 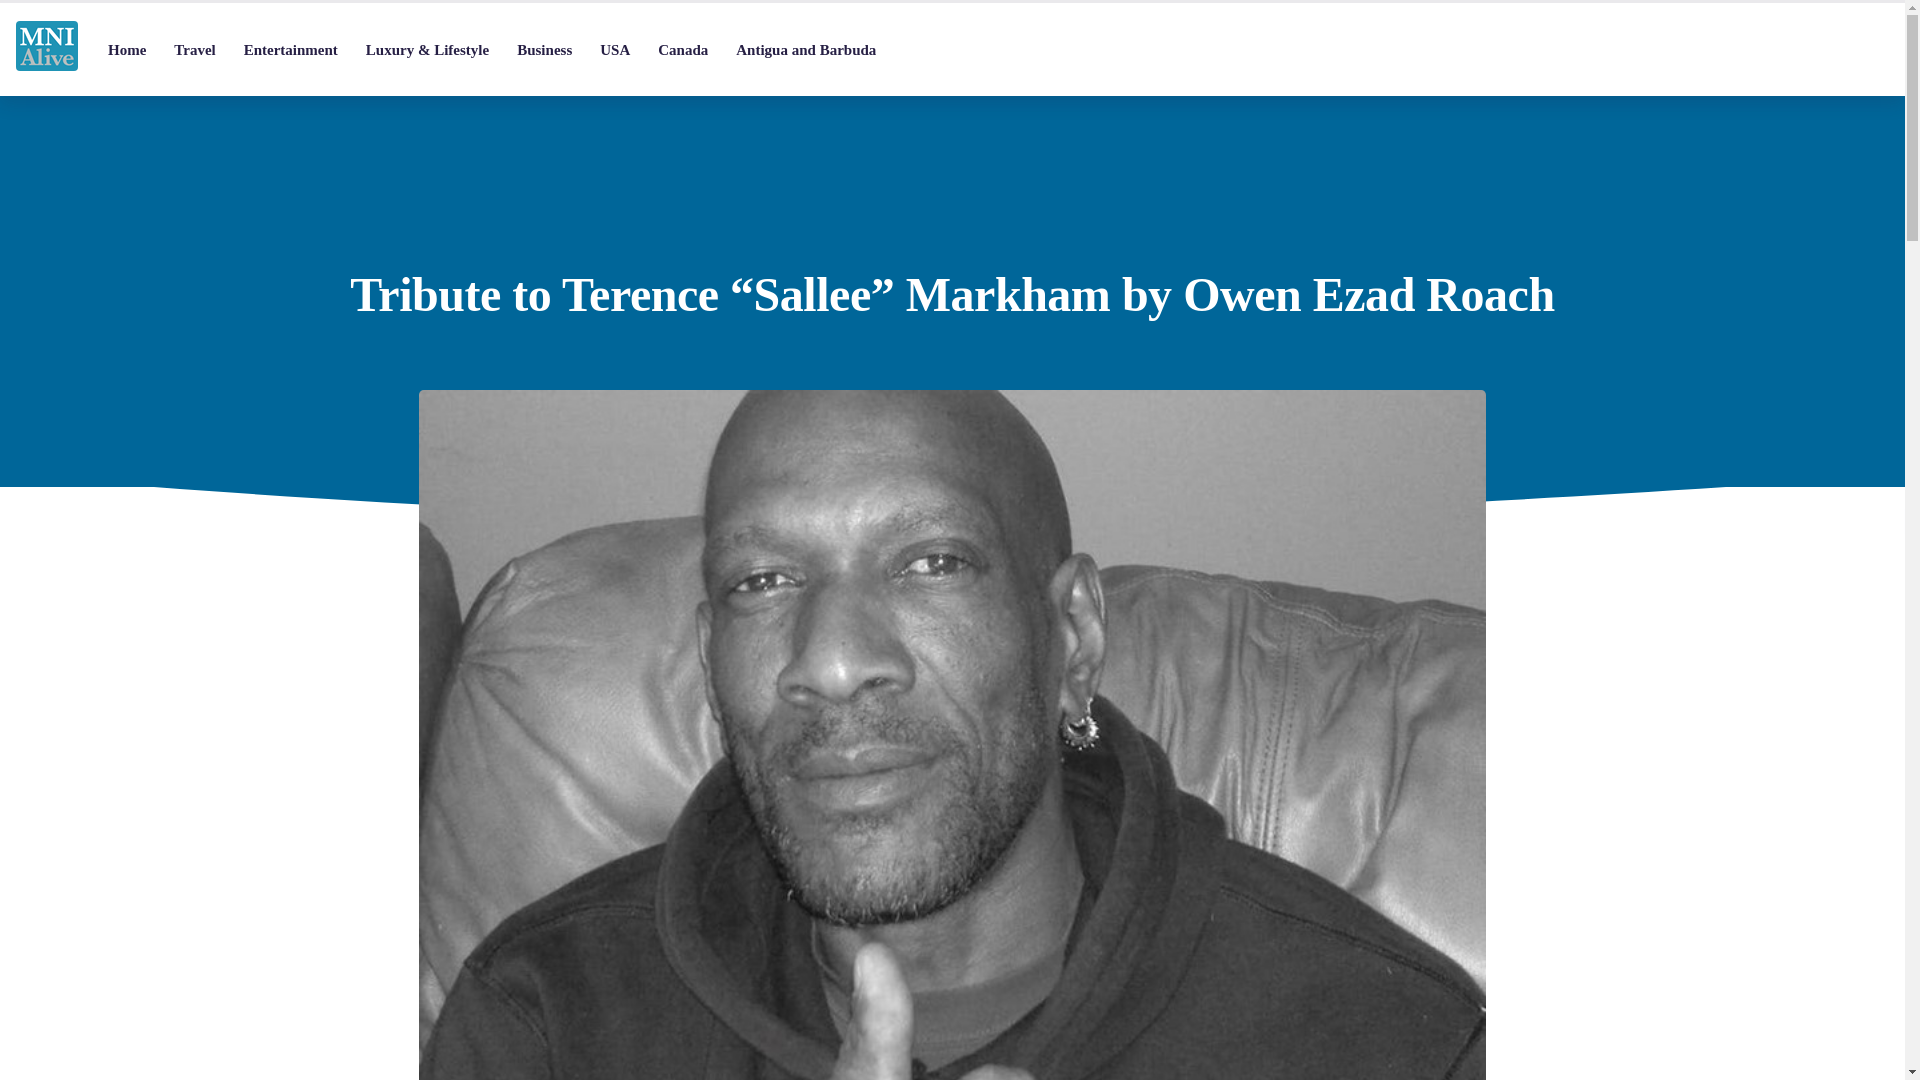 What do you see at coordinates (194, 50) in the screenshot?
I see `Travel` at bounding box center [194, 50].